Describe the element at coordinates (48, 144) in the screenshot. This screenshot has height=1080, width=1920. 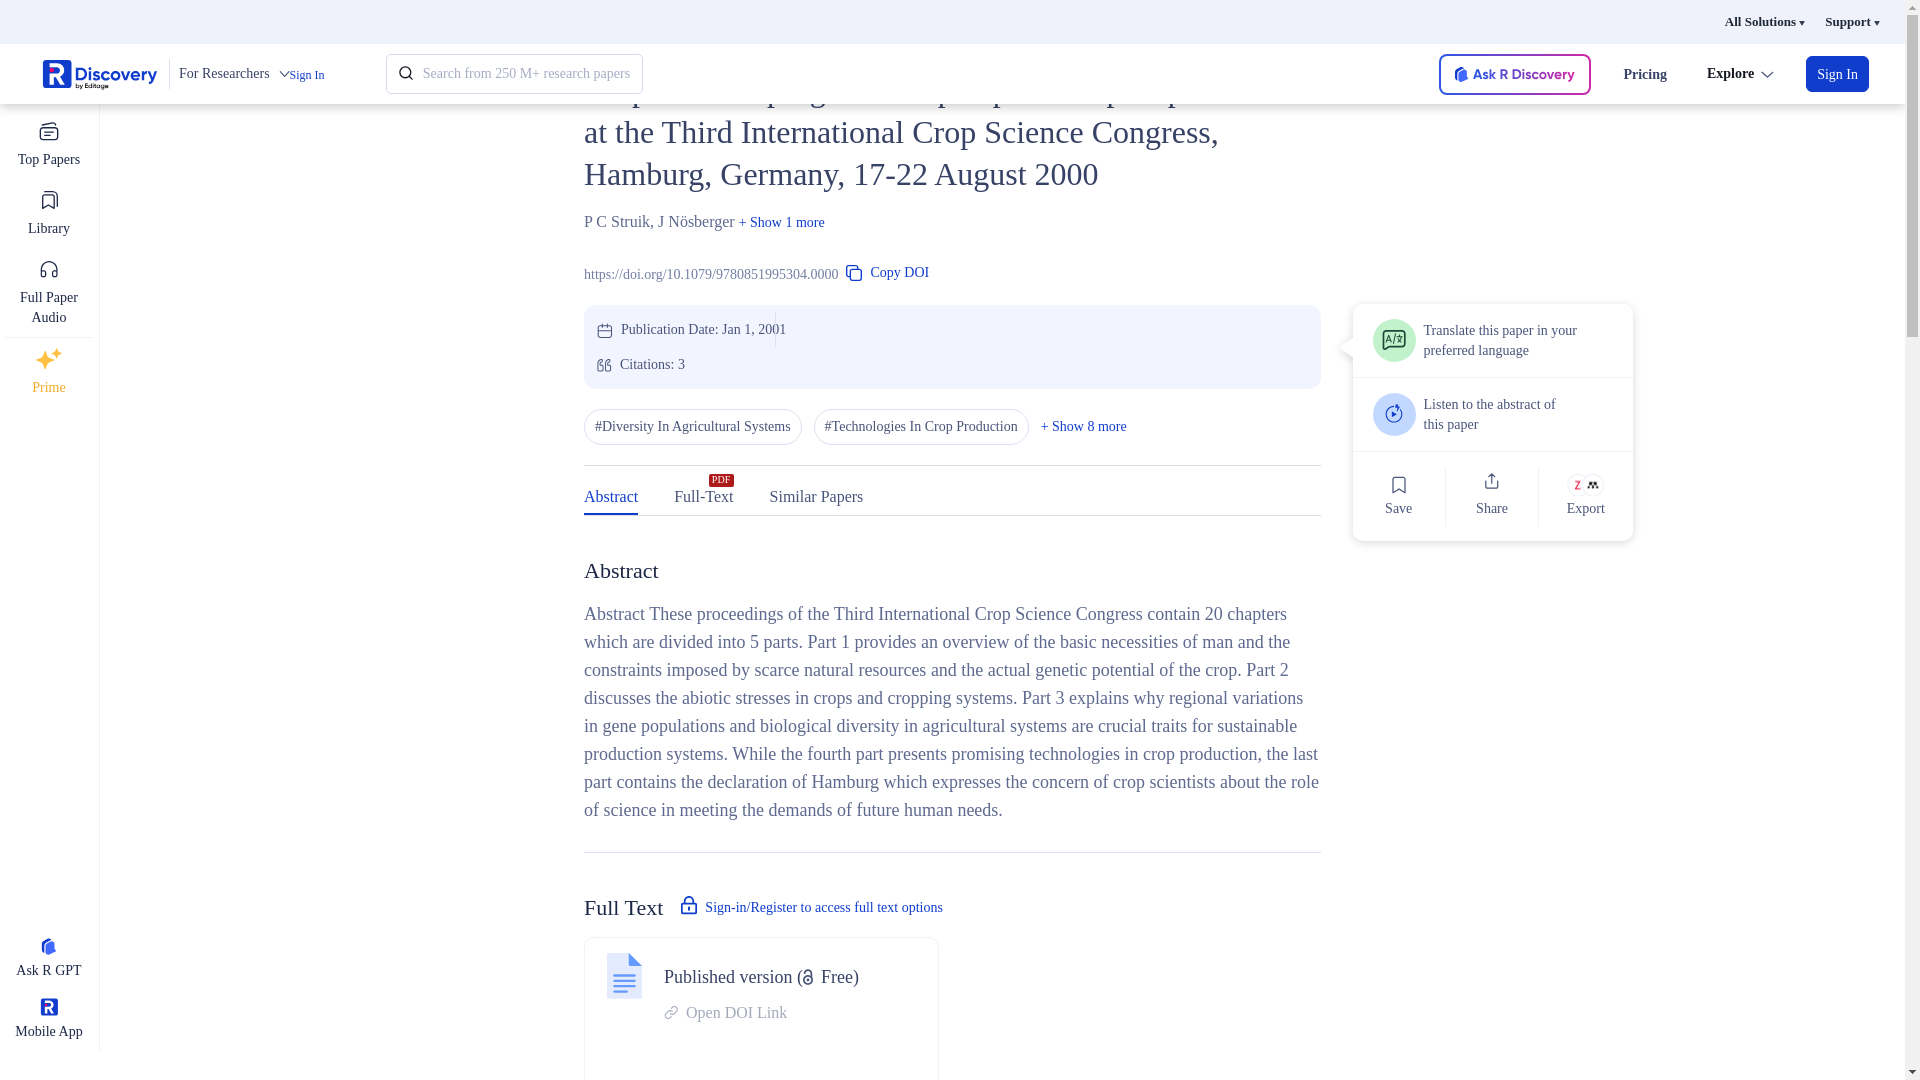
I see `Top Papers` at that location.